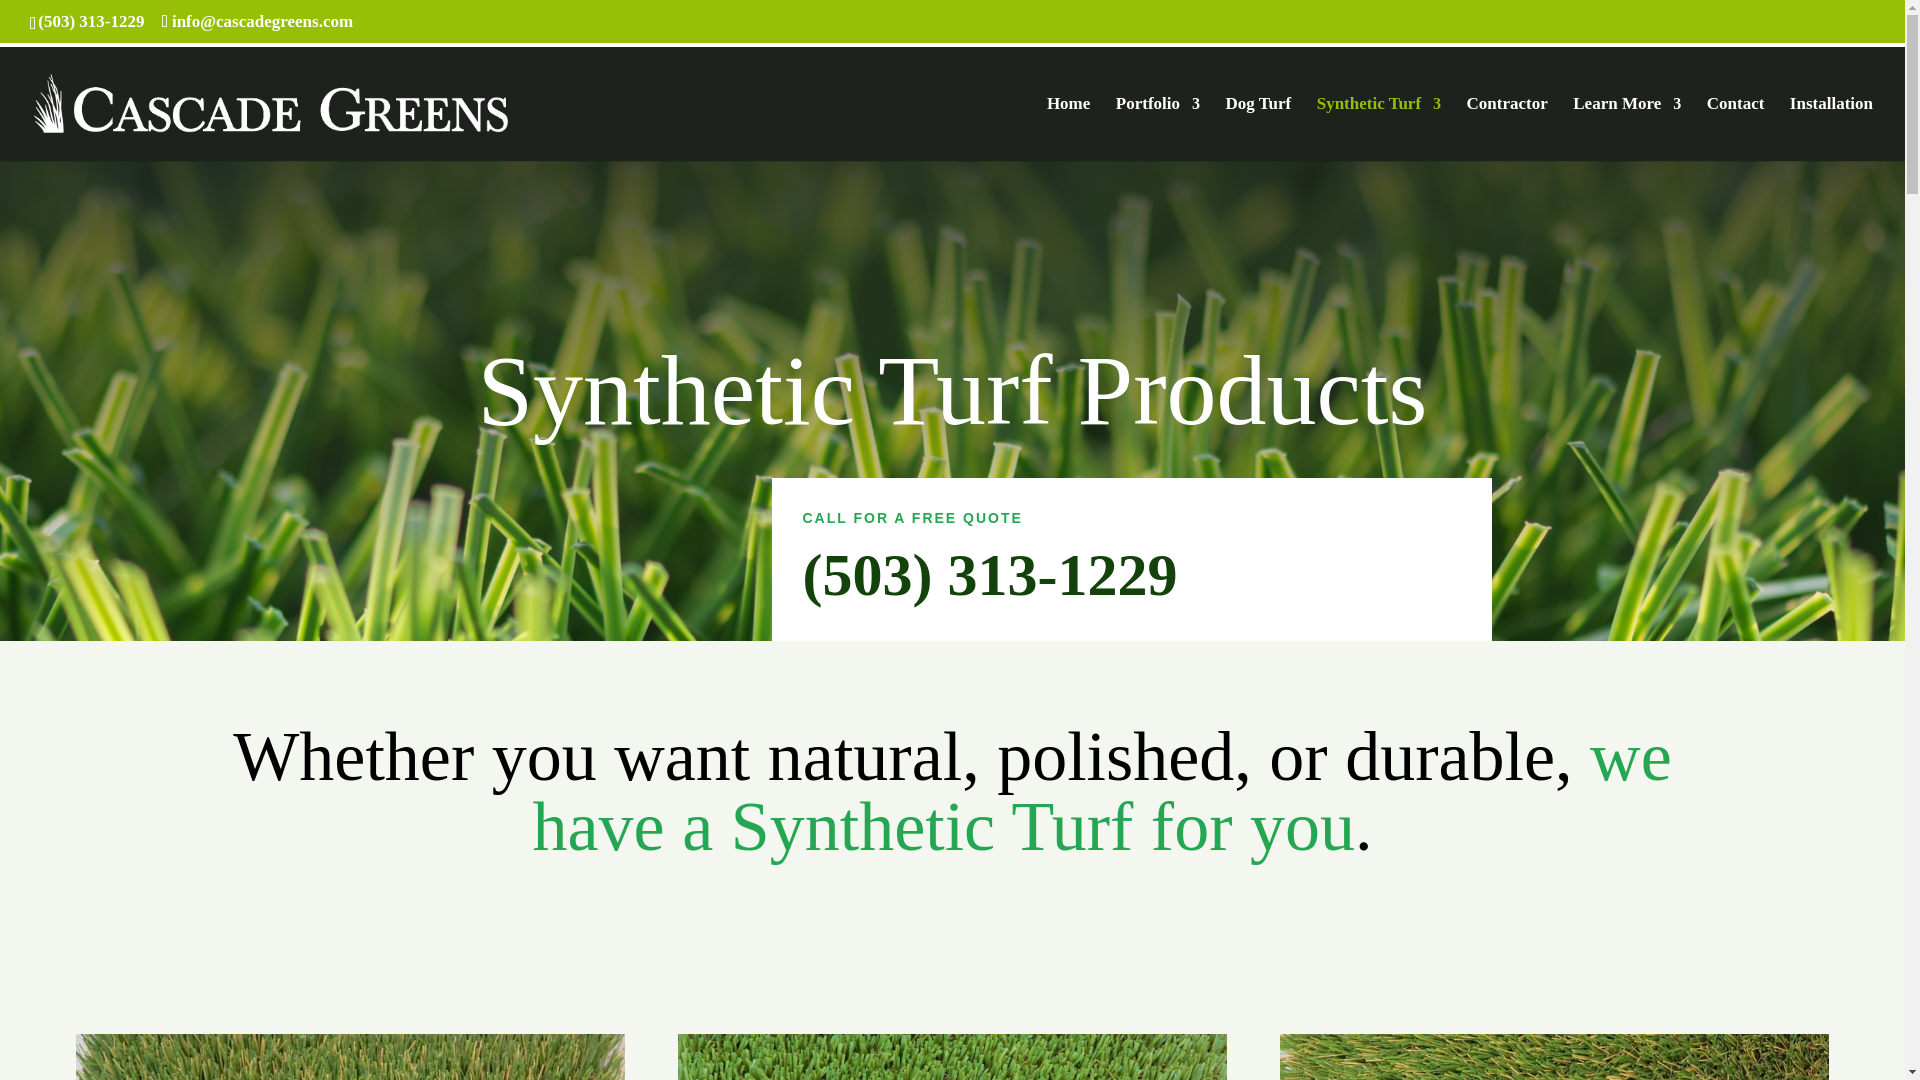 The height and width of the screenshot is (1080, 1920). I want to click on Learn More, so click(1626, 128).